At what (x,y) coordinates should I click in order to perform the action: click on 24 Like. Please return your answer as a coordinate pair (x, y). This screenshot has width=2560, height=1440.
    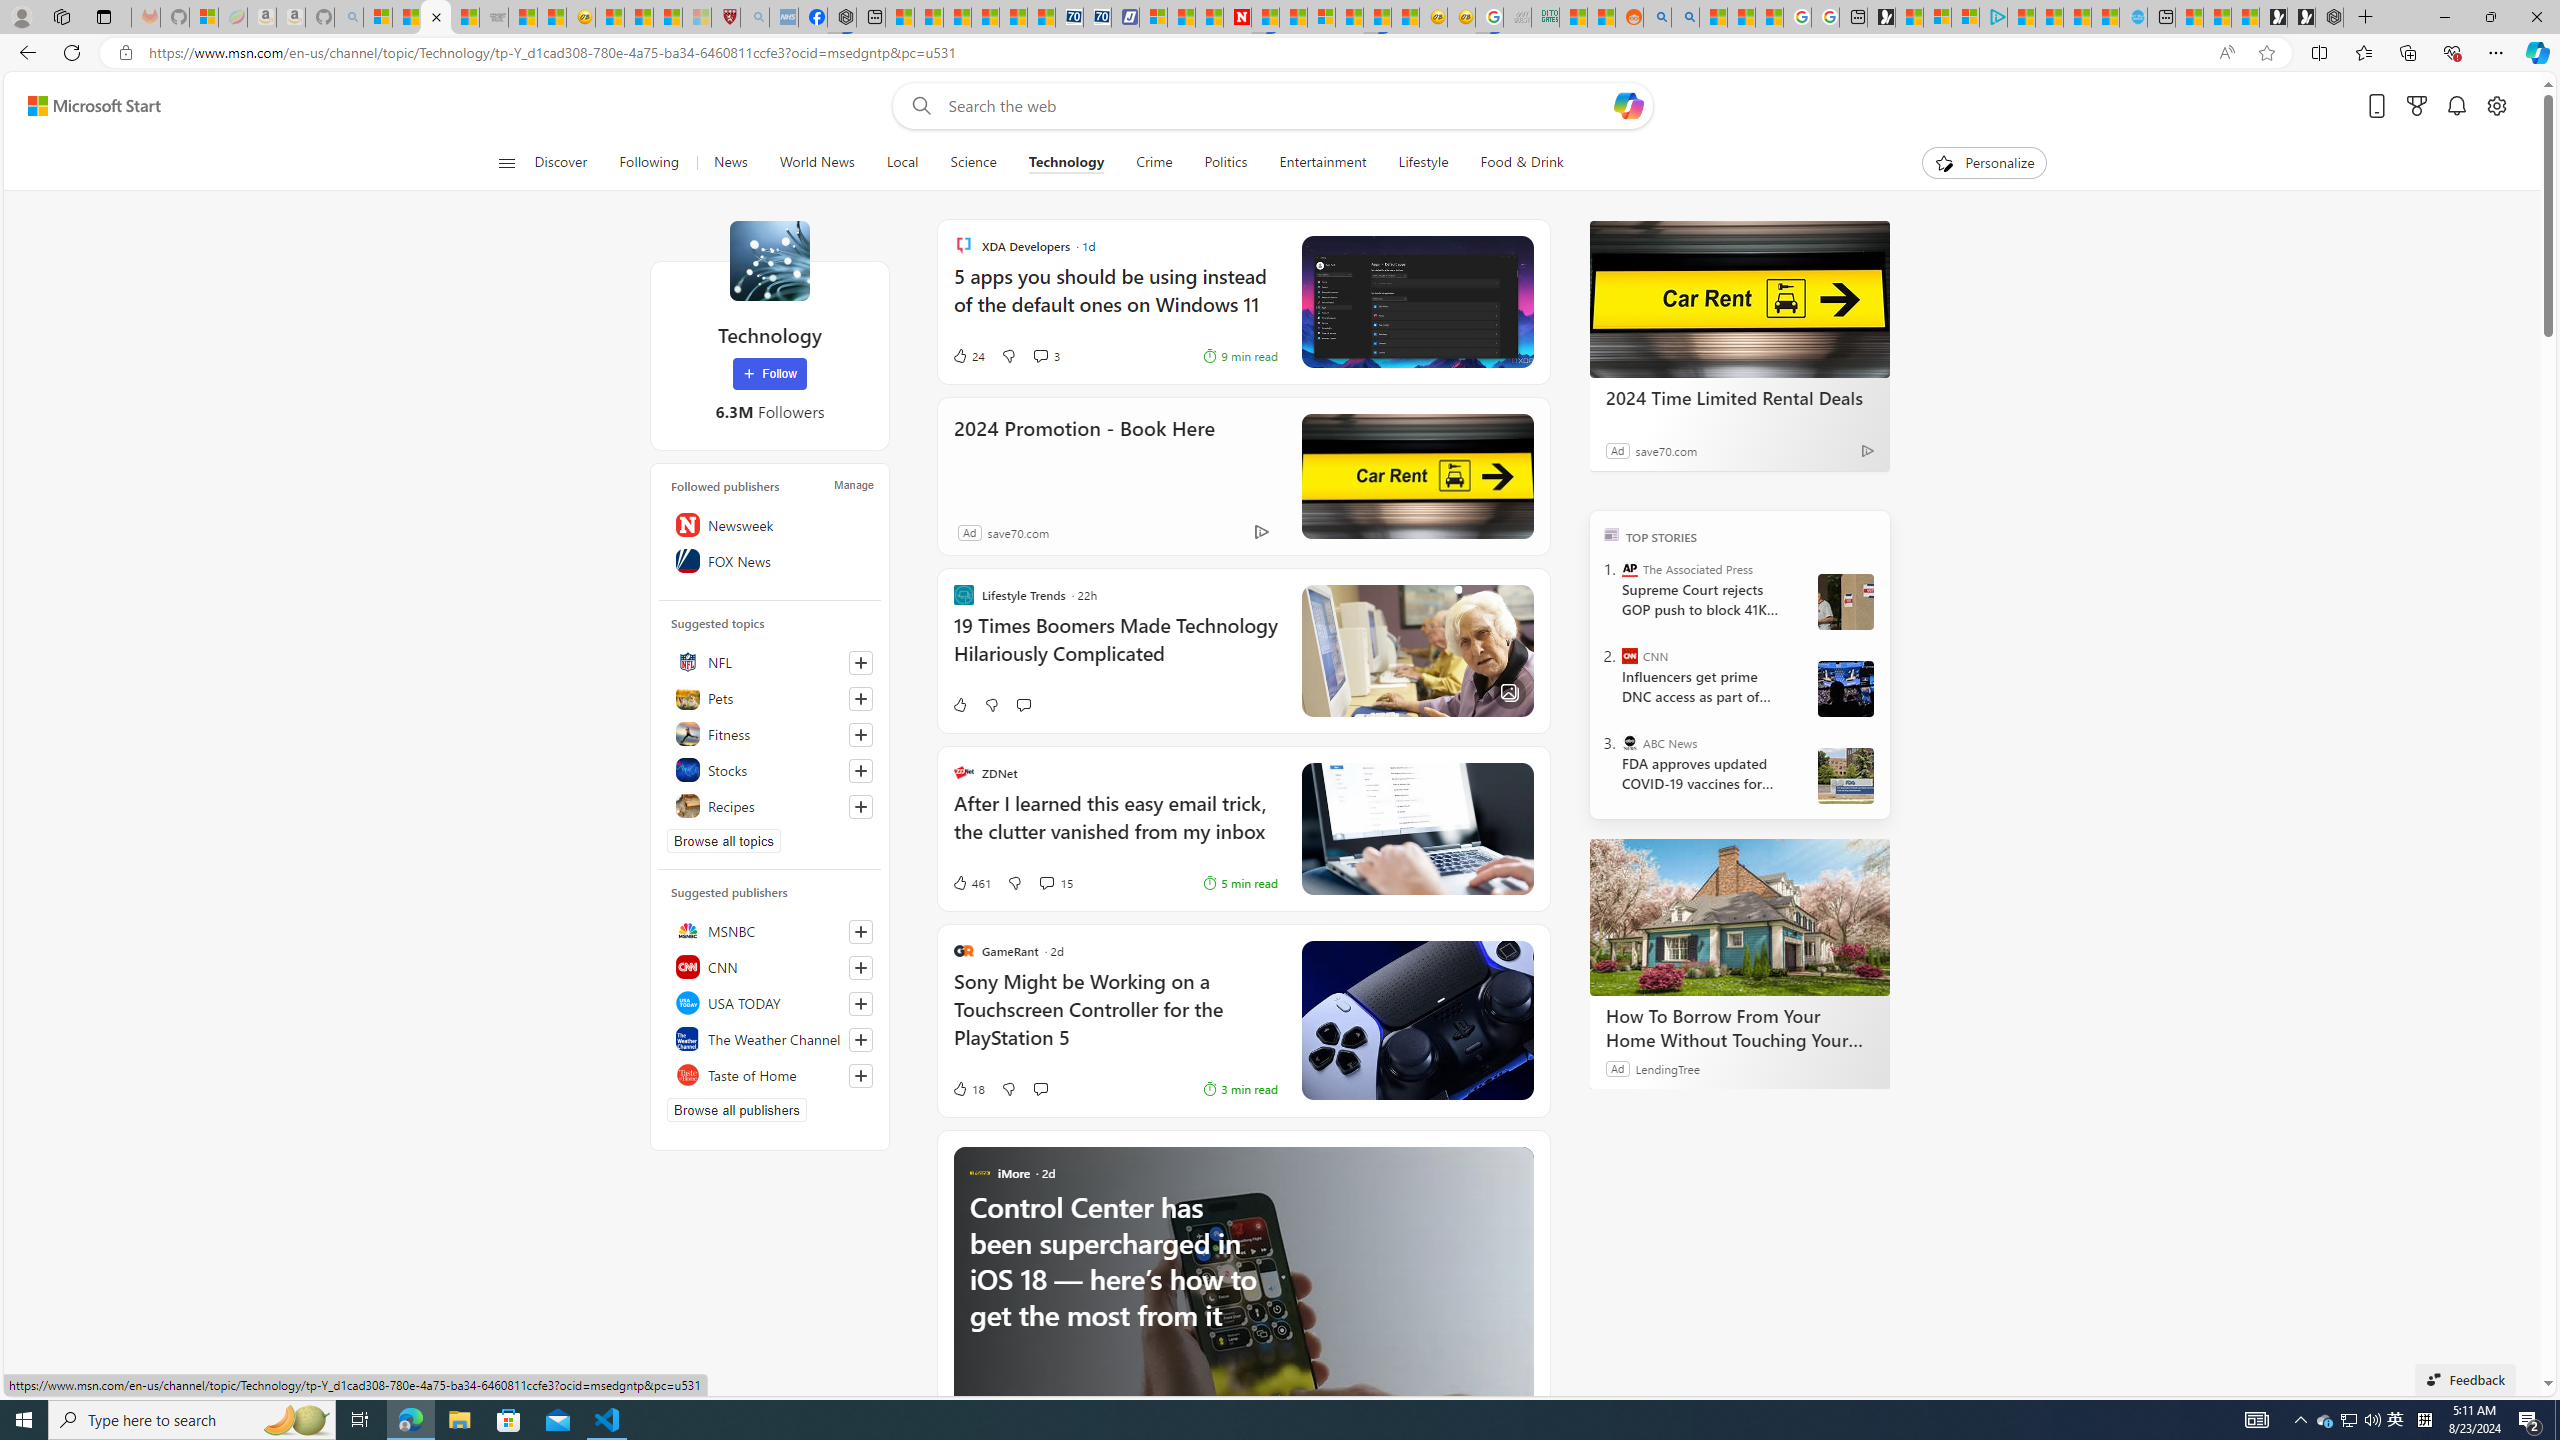
    Looking at the image, I should click on (968, 356).